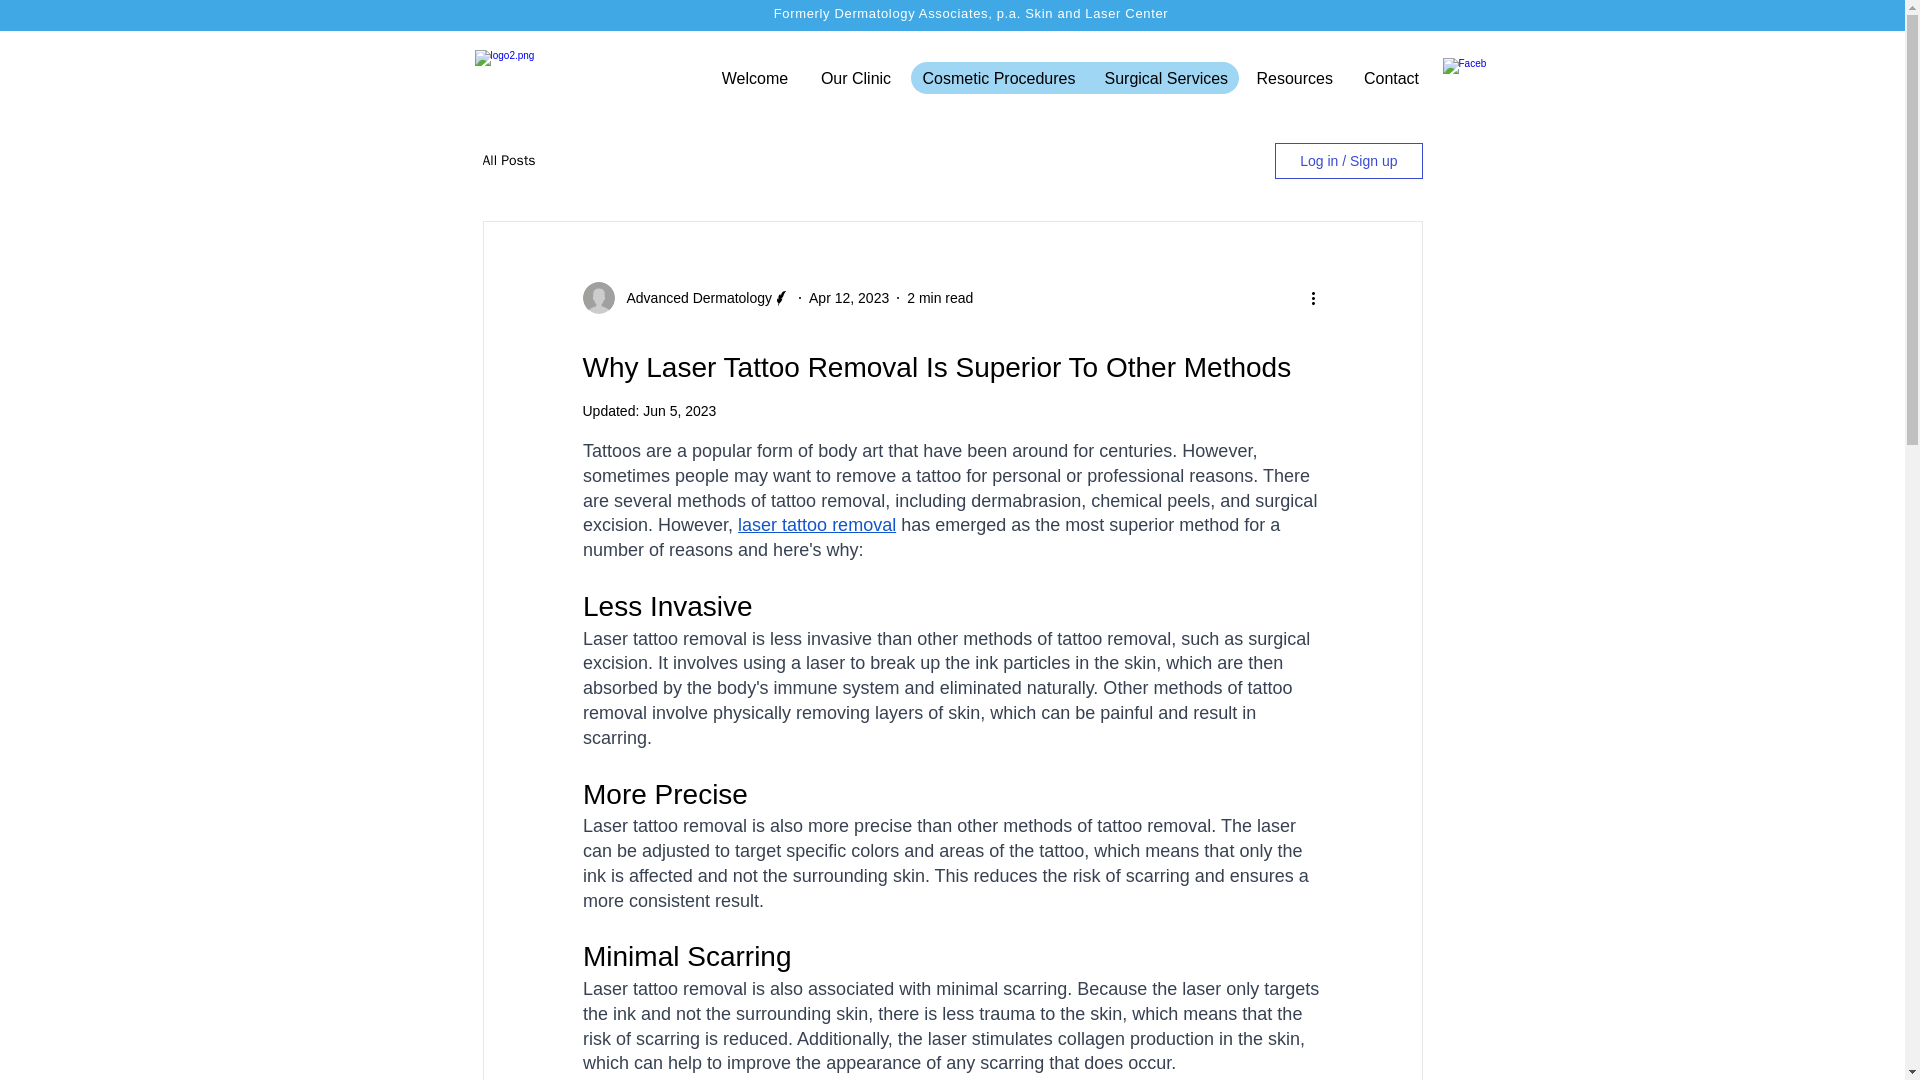  Describe the element at coordinates (508, 160) in the screenshot. I see `All Posts` at that location.